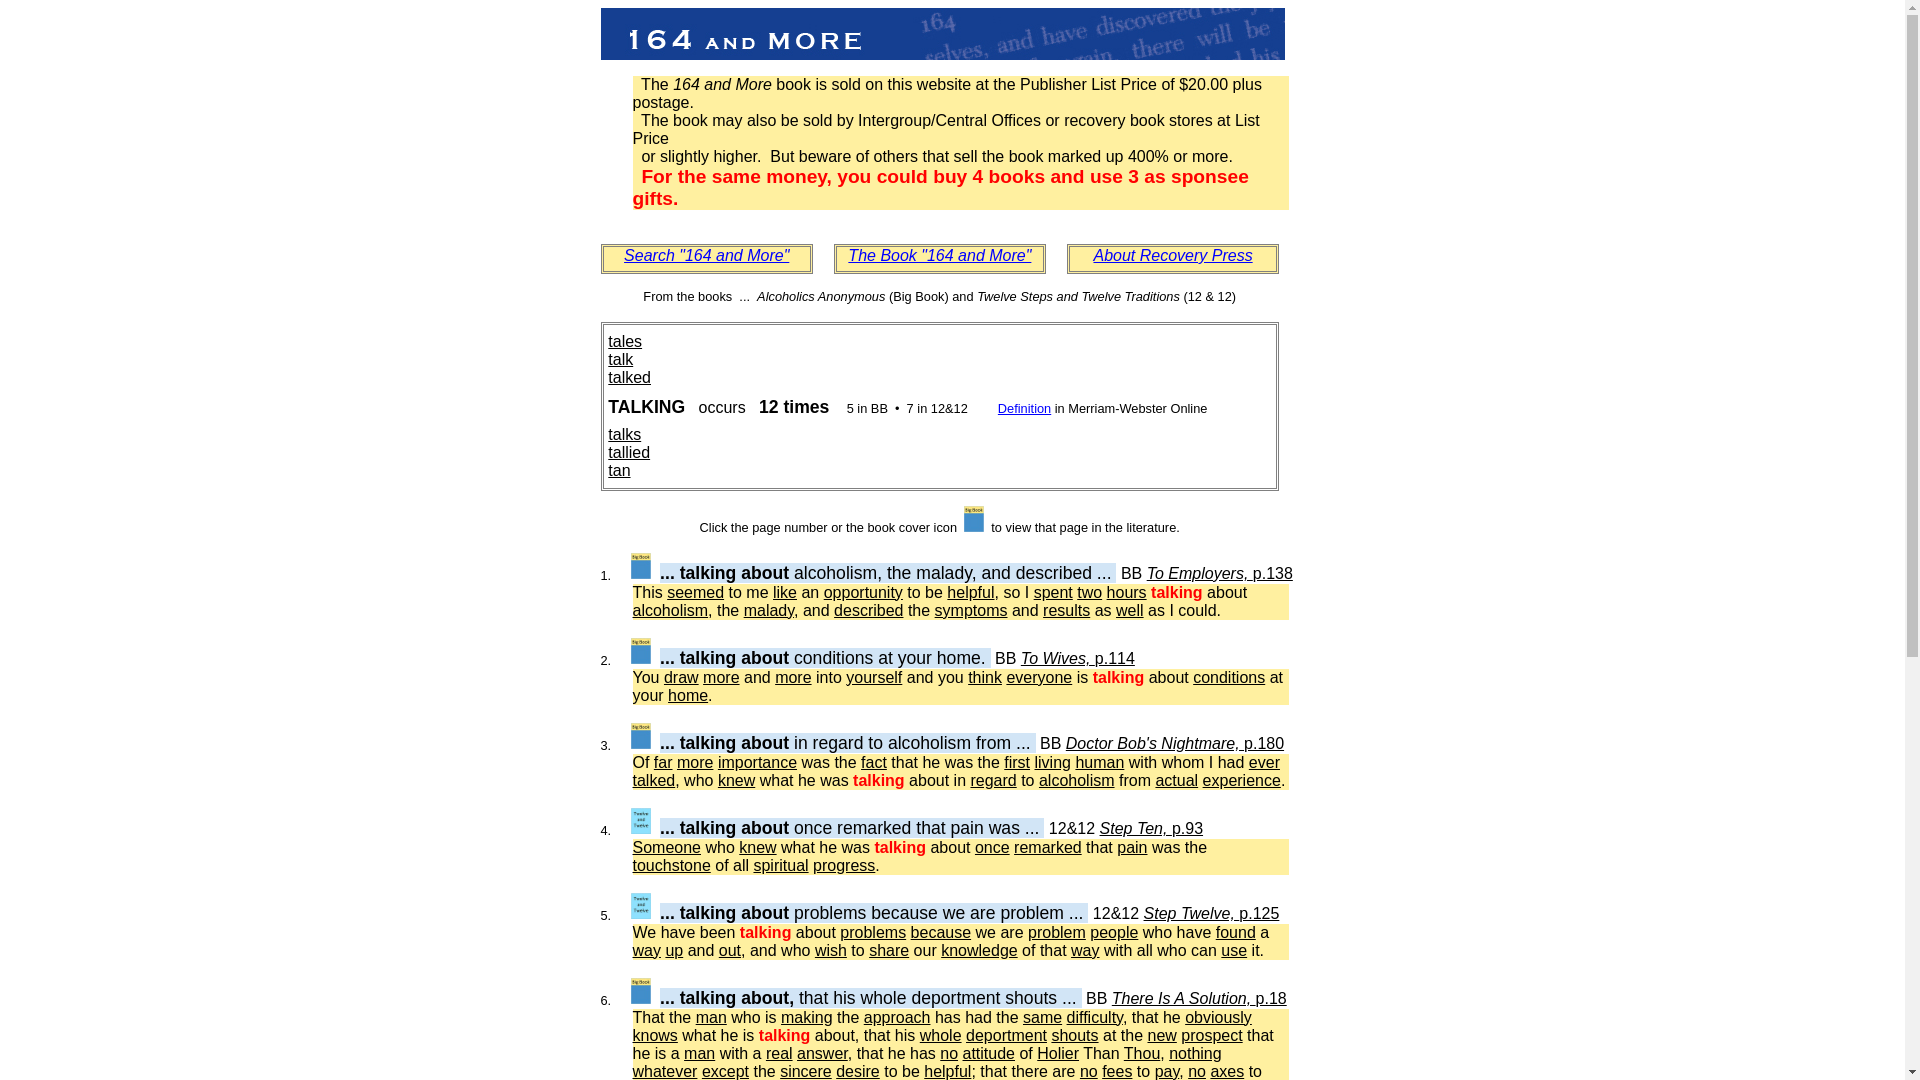 The image size is (1920, 1080). What do you see at coordinates (769, 610) in the screenshot?
I see `malady` at bounding box center [769, 610].